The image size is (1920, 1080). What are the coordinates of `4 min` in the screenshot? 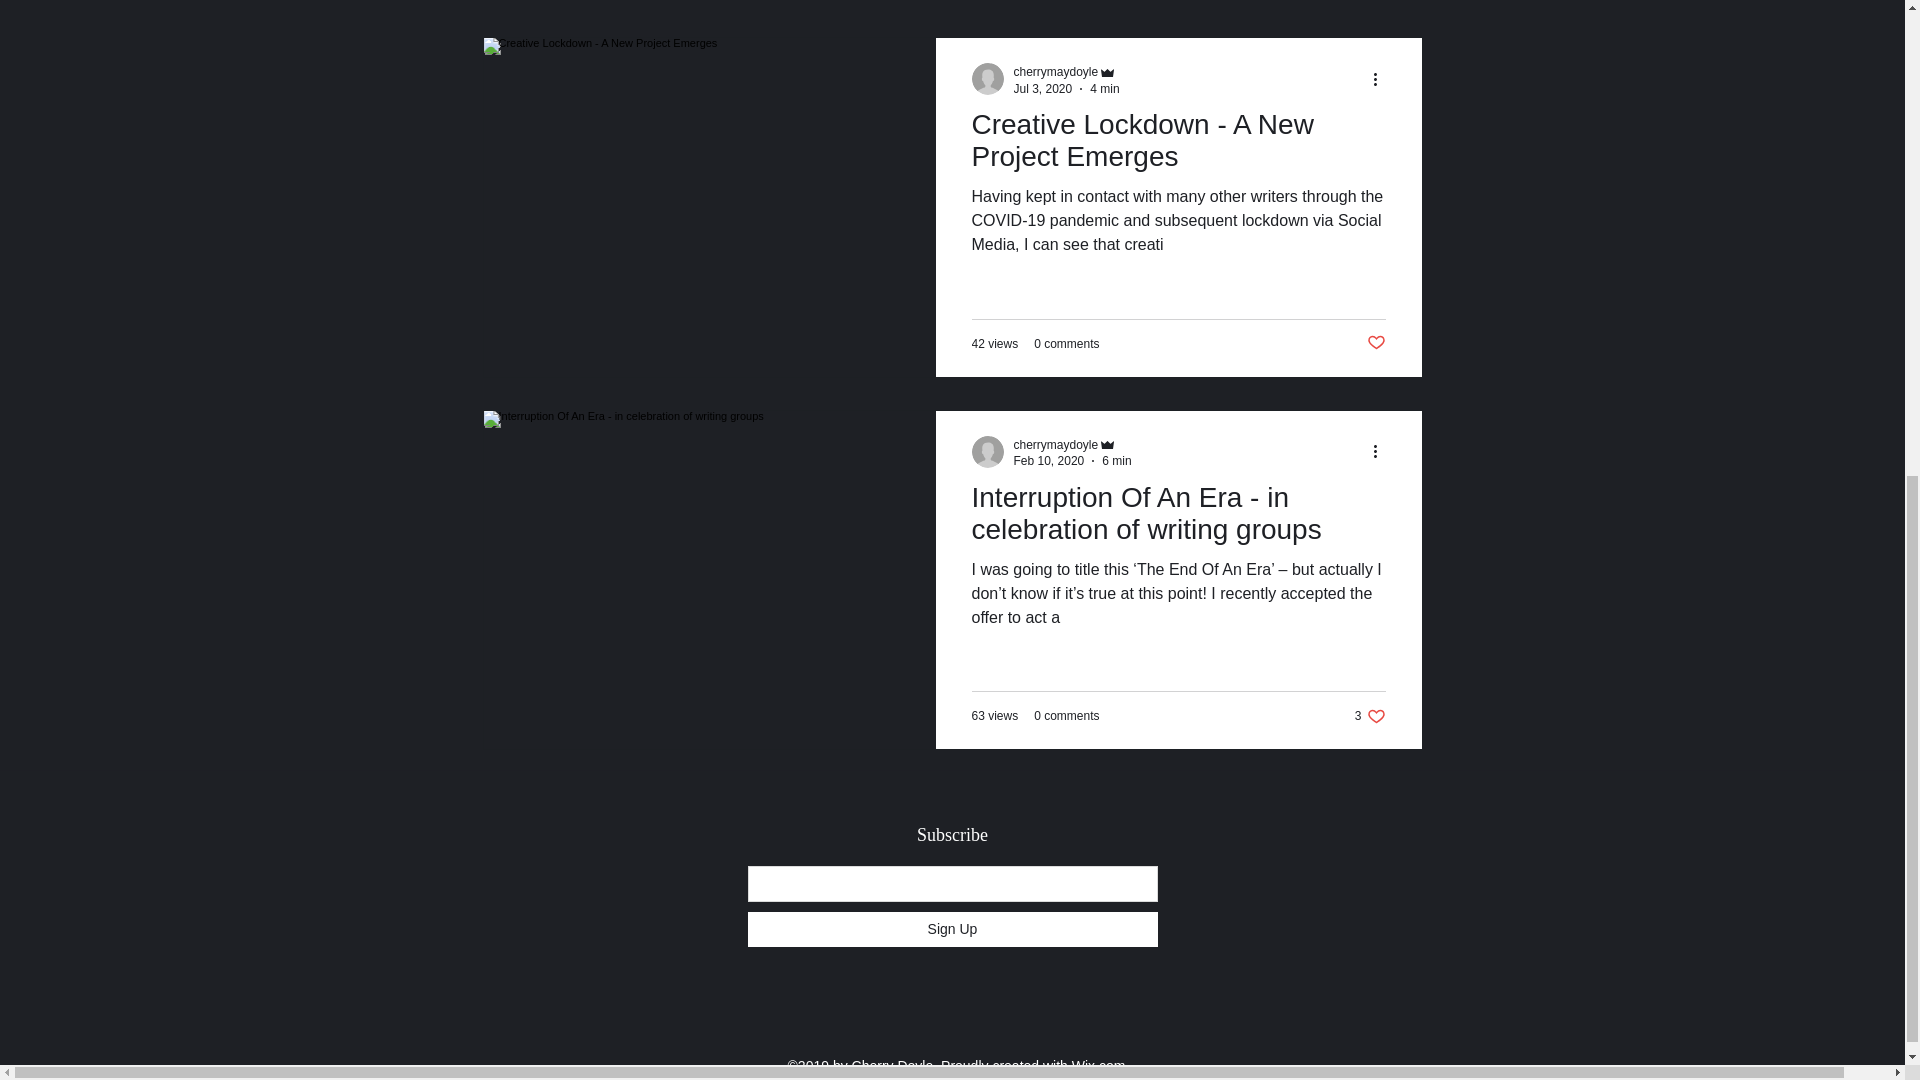 It's located at (1104, 89).